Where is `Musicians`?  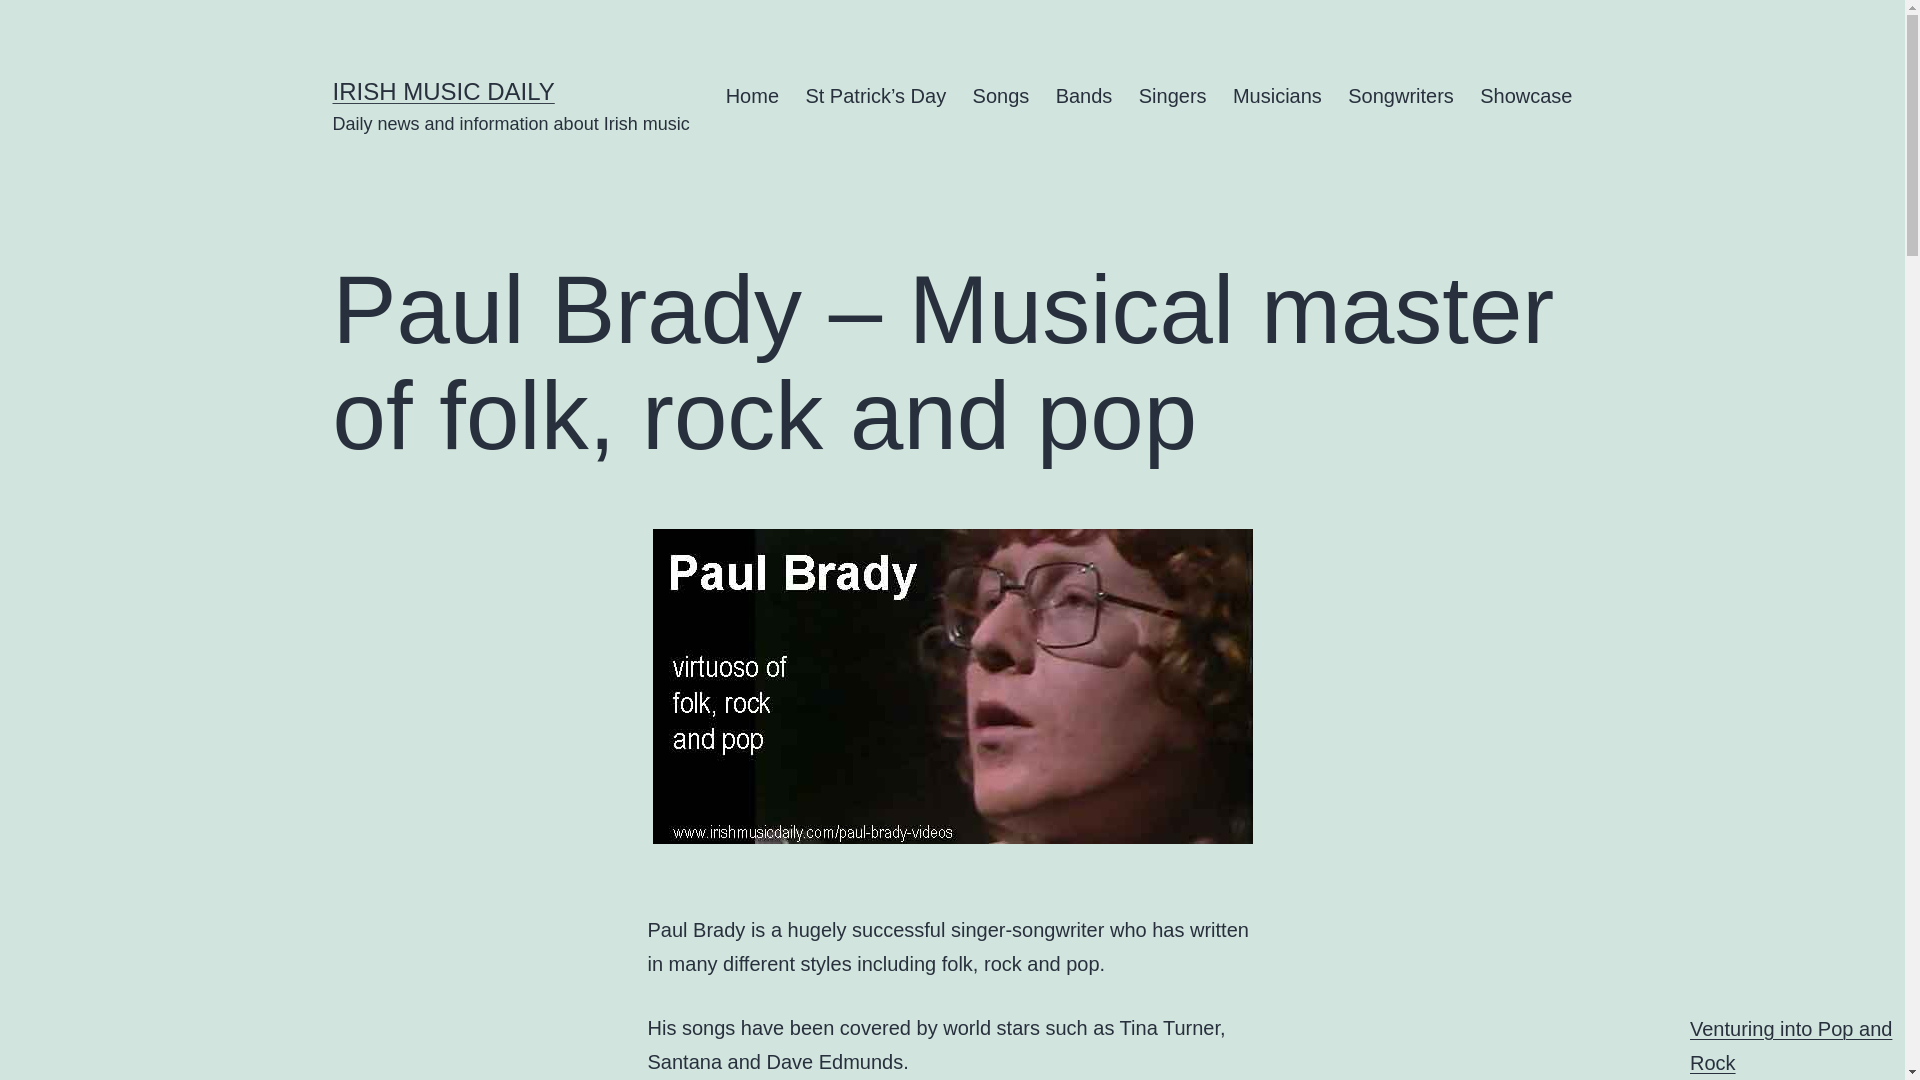 Musicians is located at coordinates (1276, 96).